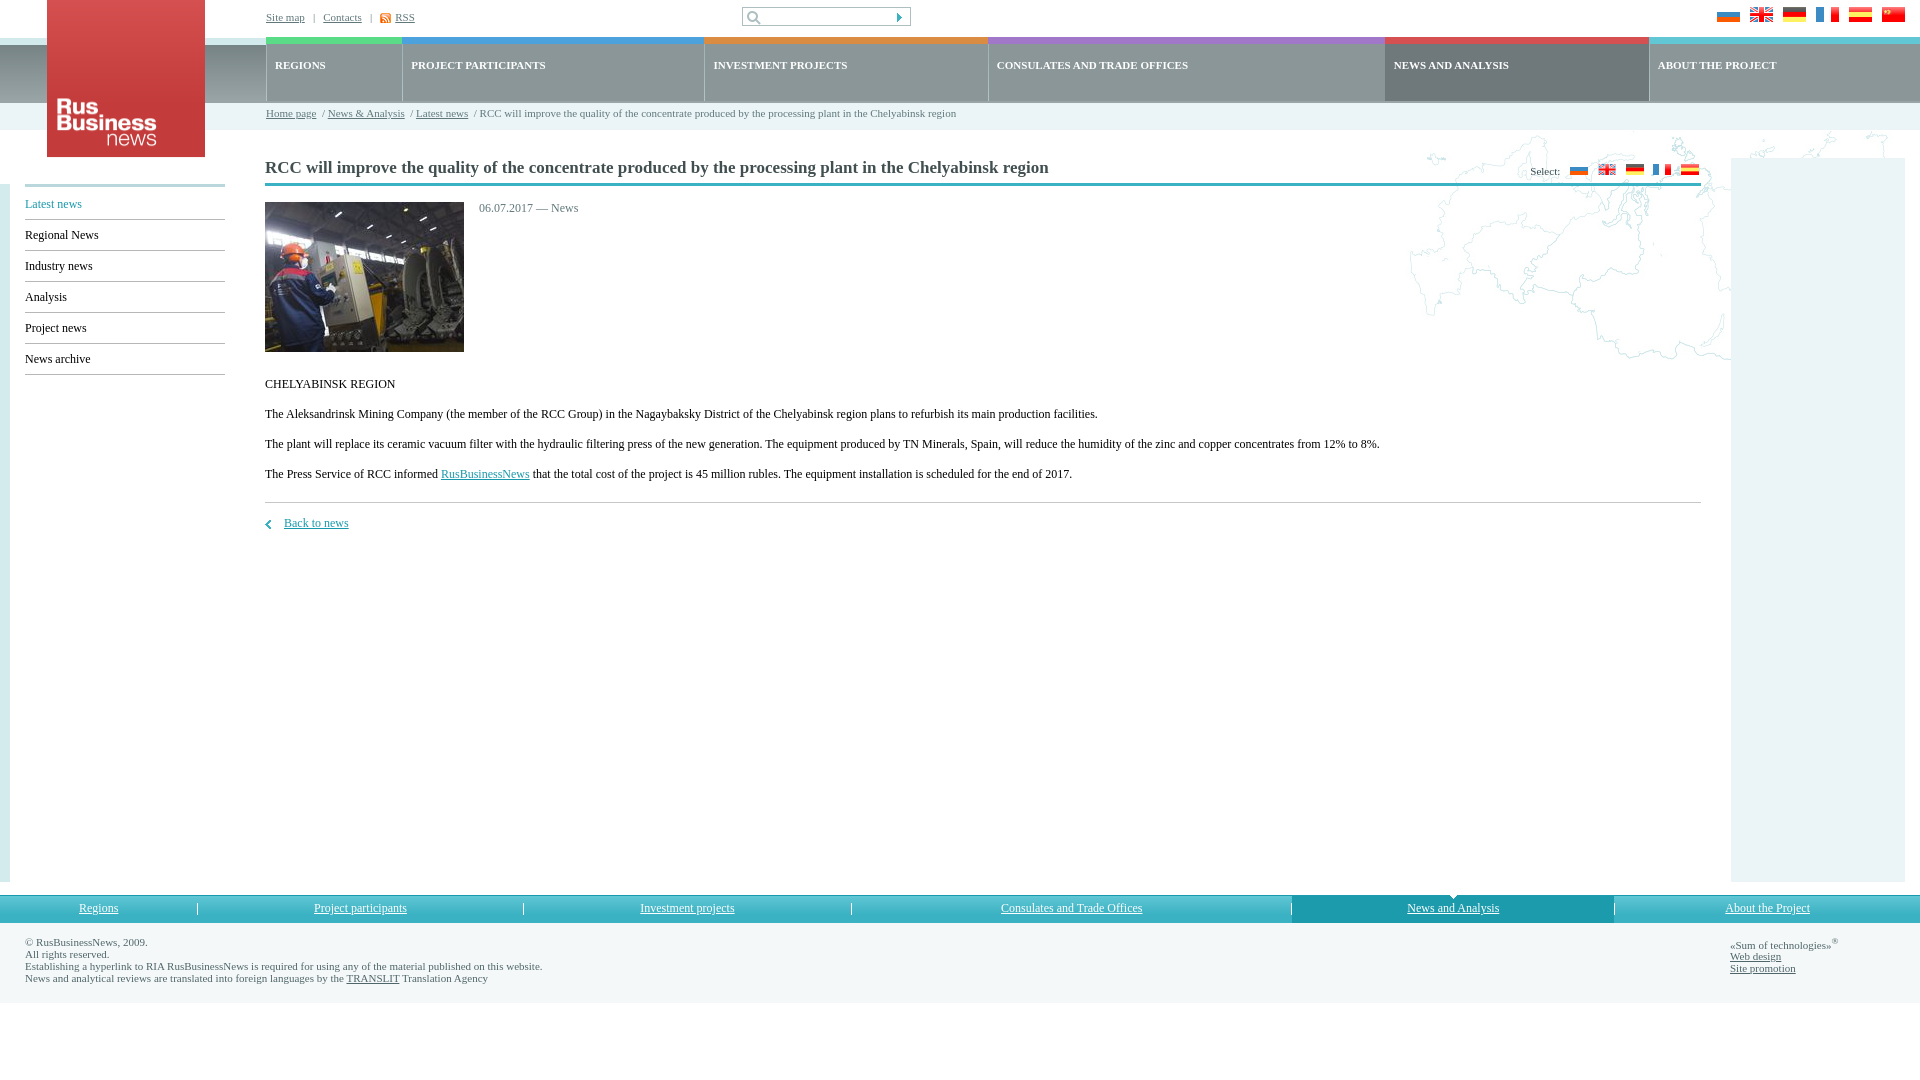 The width and height of the screenshot is (1920, 1080). I want to click on News and Analysis, so click(1453, 907).